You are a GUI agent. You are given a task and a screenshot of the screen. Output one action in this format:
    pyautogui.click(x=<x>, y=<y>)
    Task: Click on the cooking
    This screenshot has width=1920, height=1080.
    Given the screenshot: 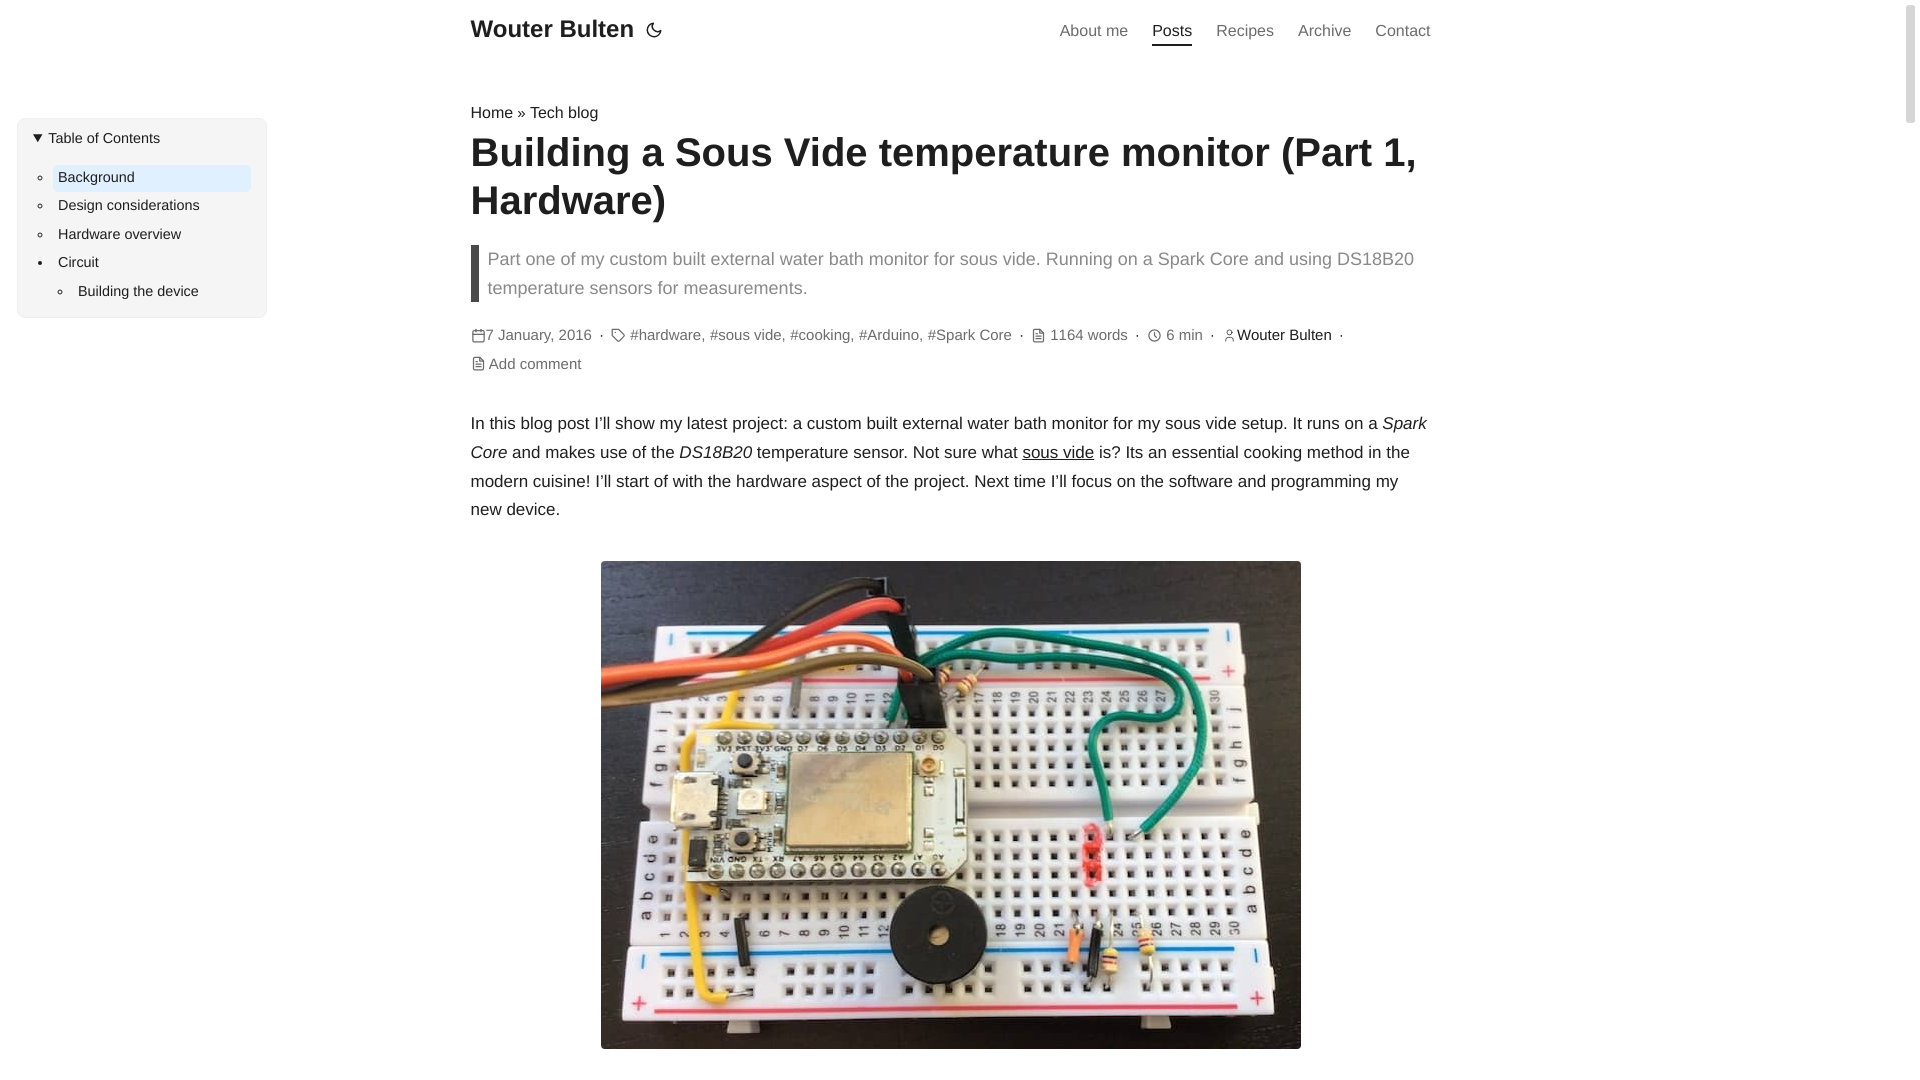 What is the action you would take?
    pyautogui.click(x=822, y=336)
    